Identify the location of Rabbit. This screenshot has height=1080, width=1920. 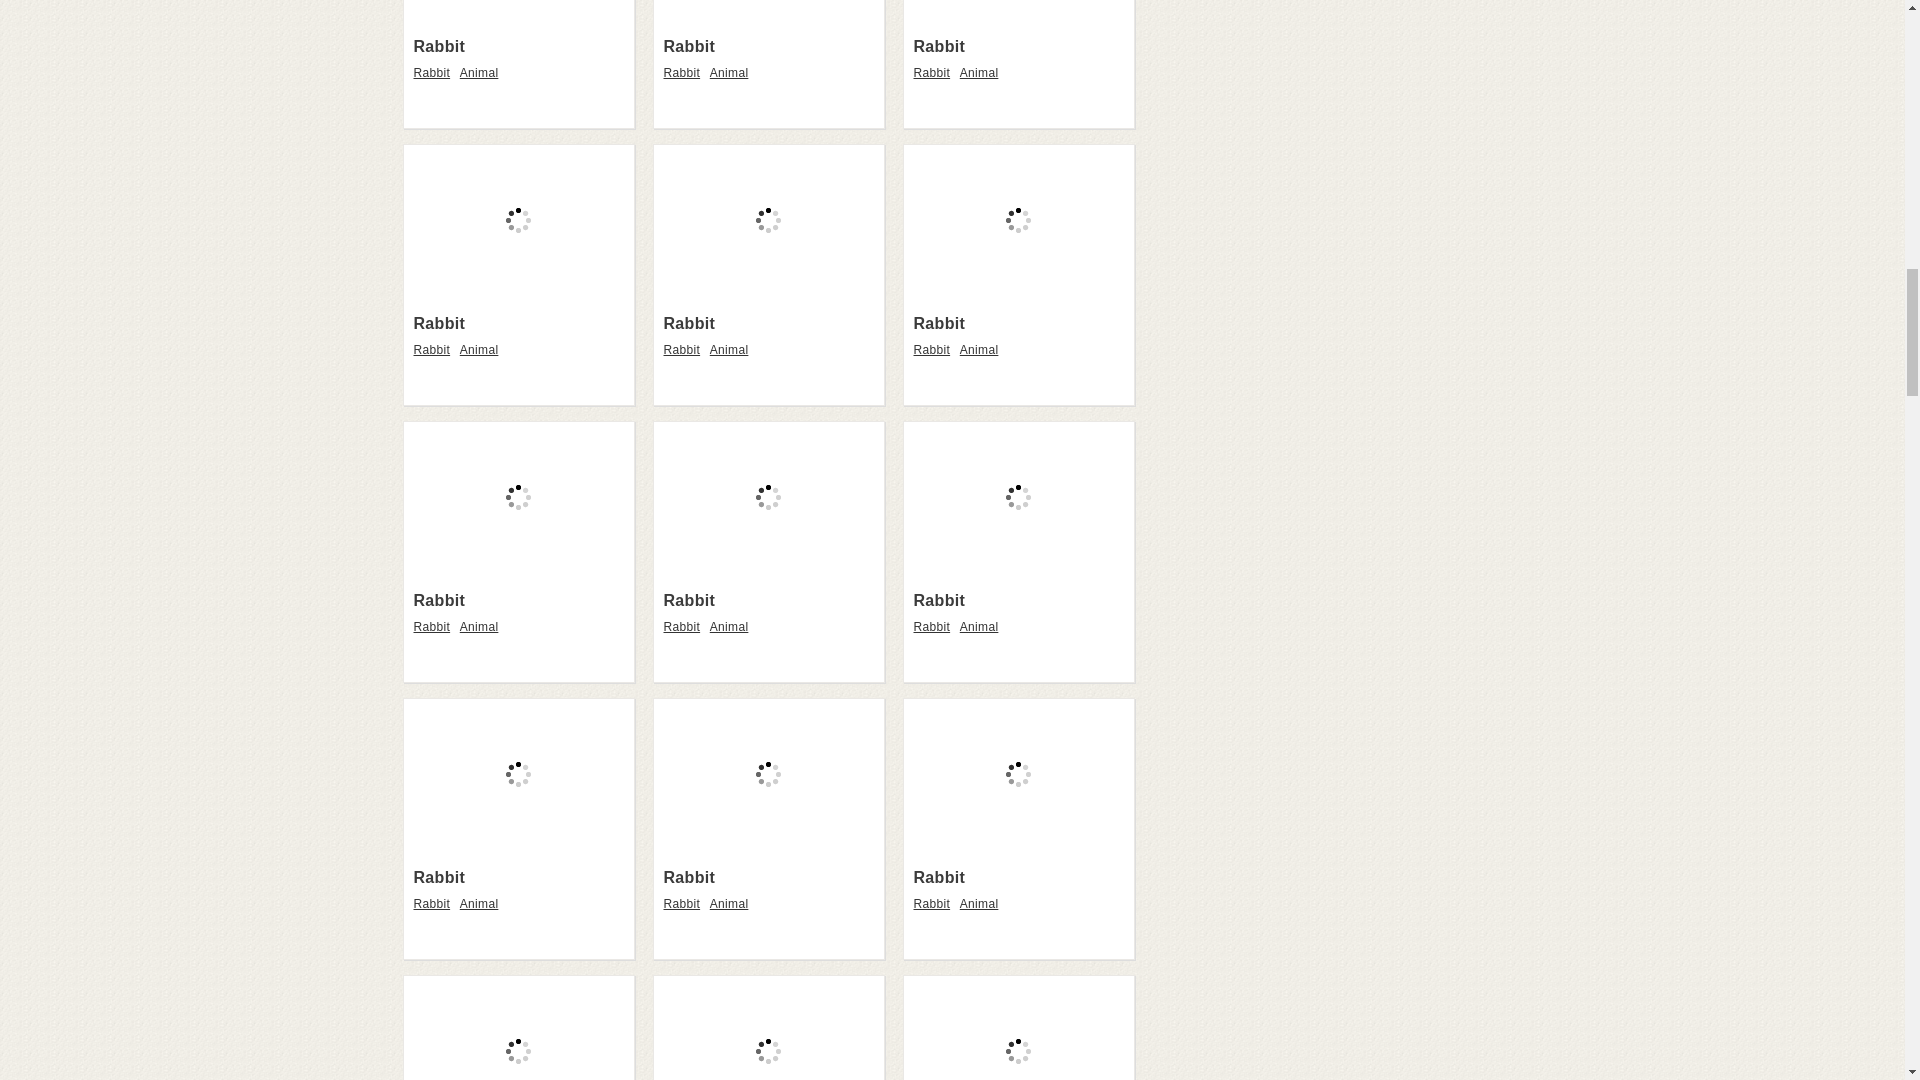
(939, 46).